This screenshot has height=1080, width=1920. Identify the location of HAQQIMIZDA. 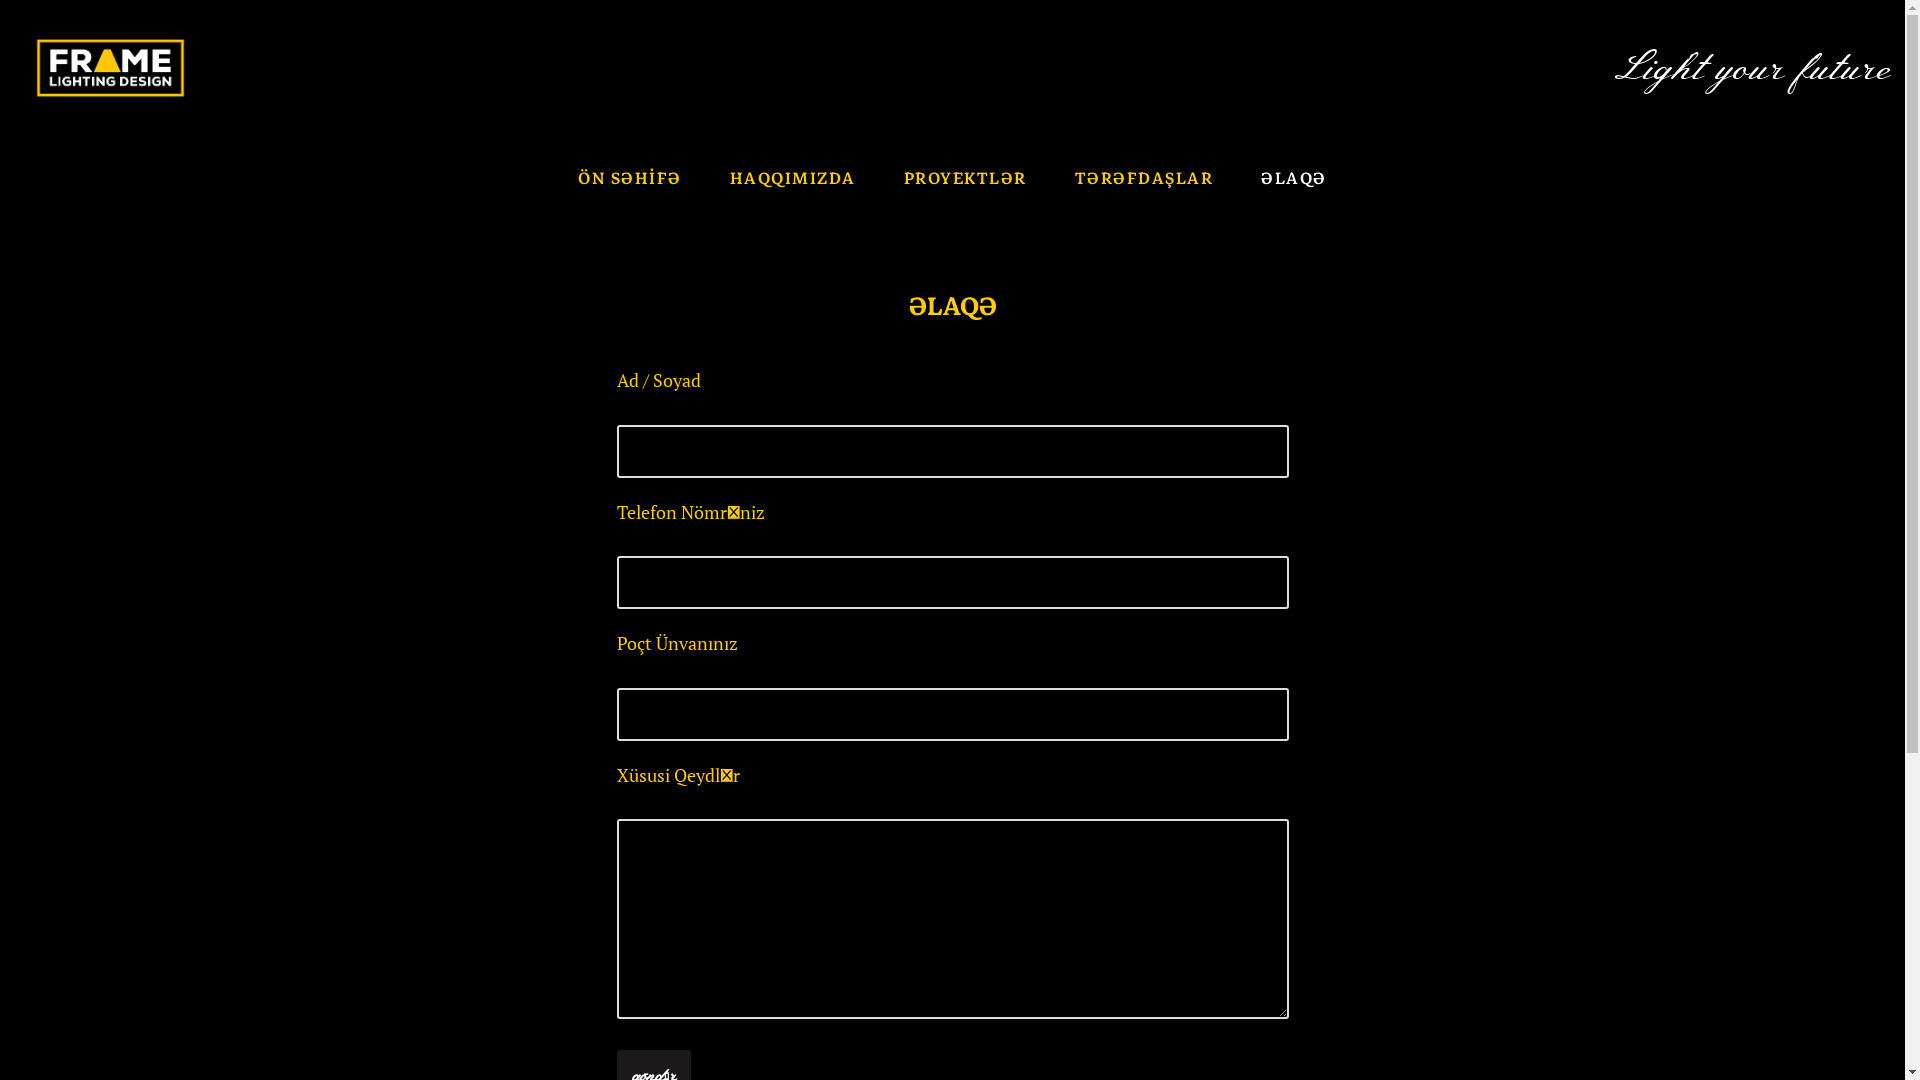
(793, 178).